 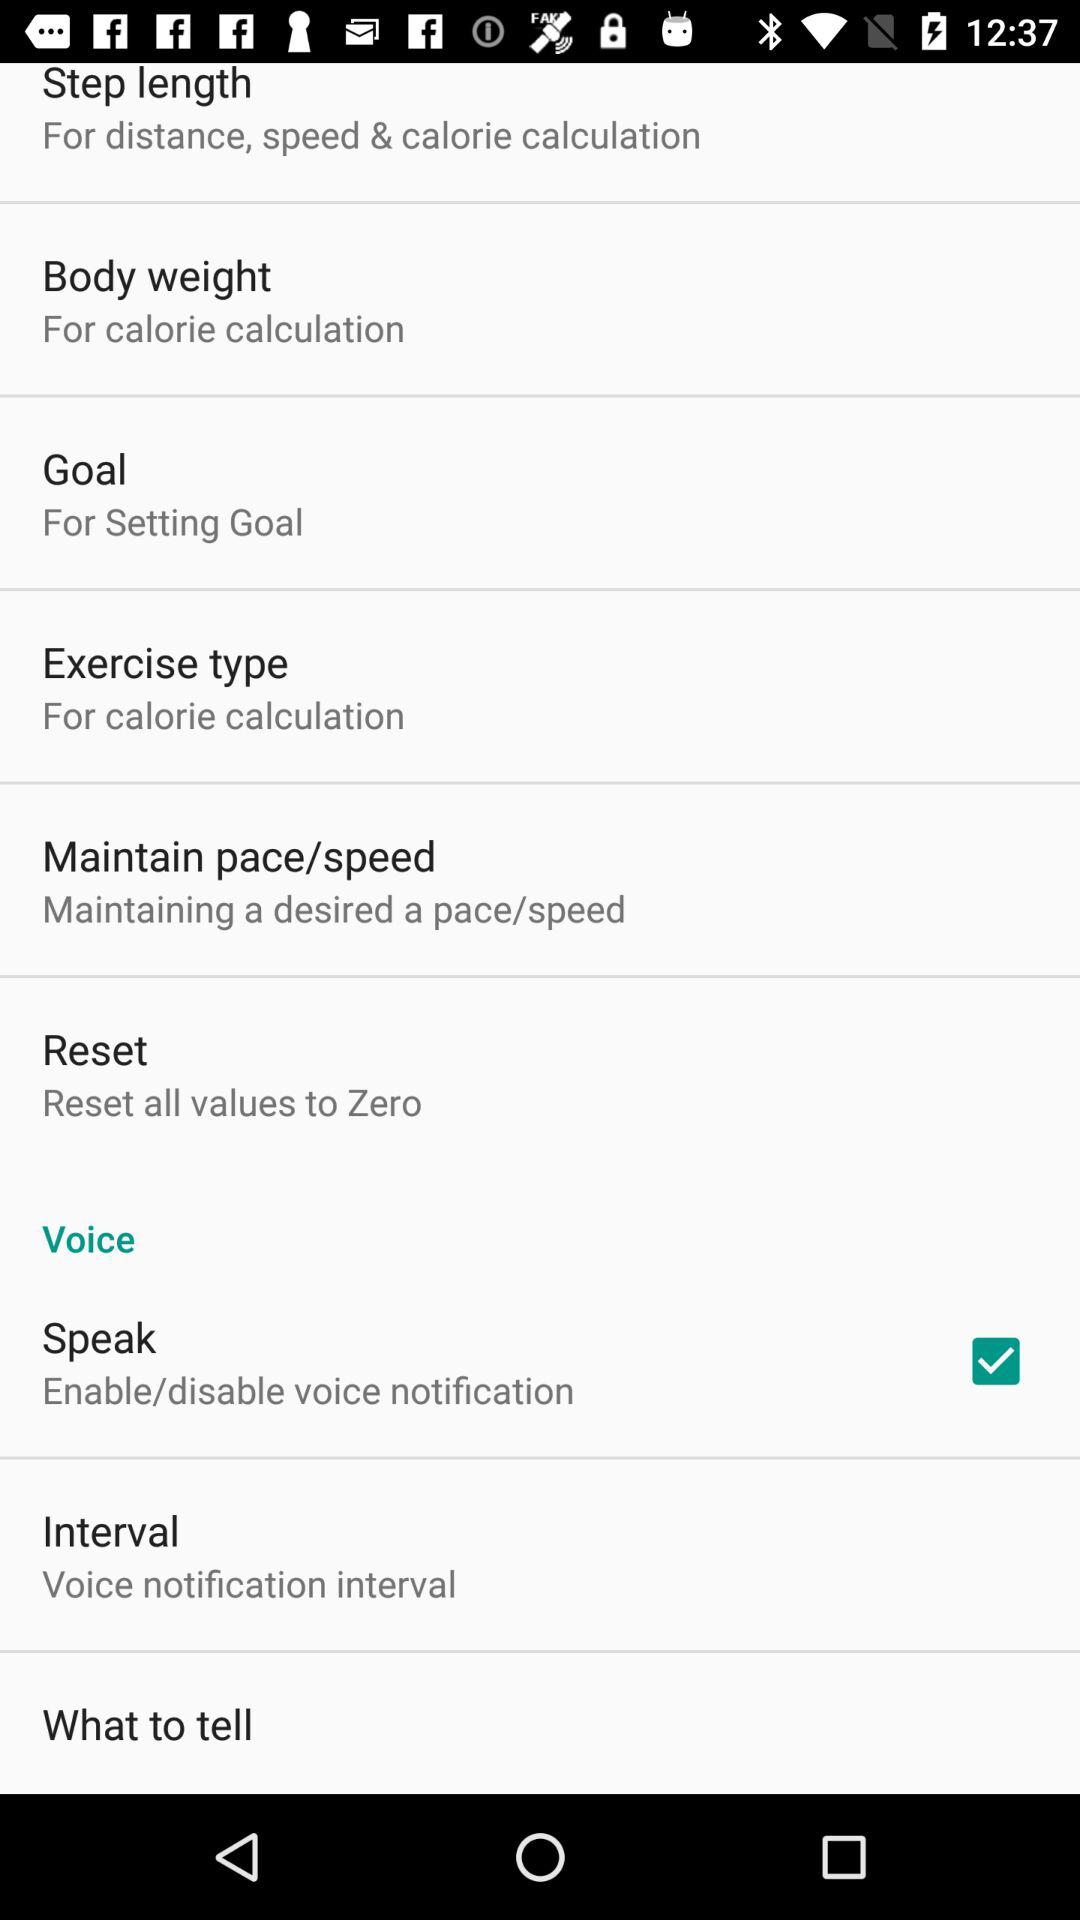 What do you see at coordinates (99, 1336) in the screenshot?
I see `jump to the speak` at bounding box center [99, 1336].